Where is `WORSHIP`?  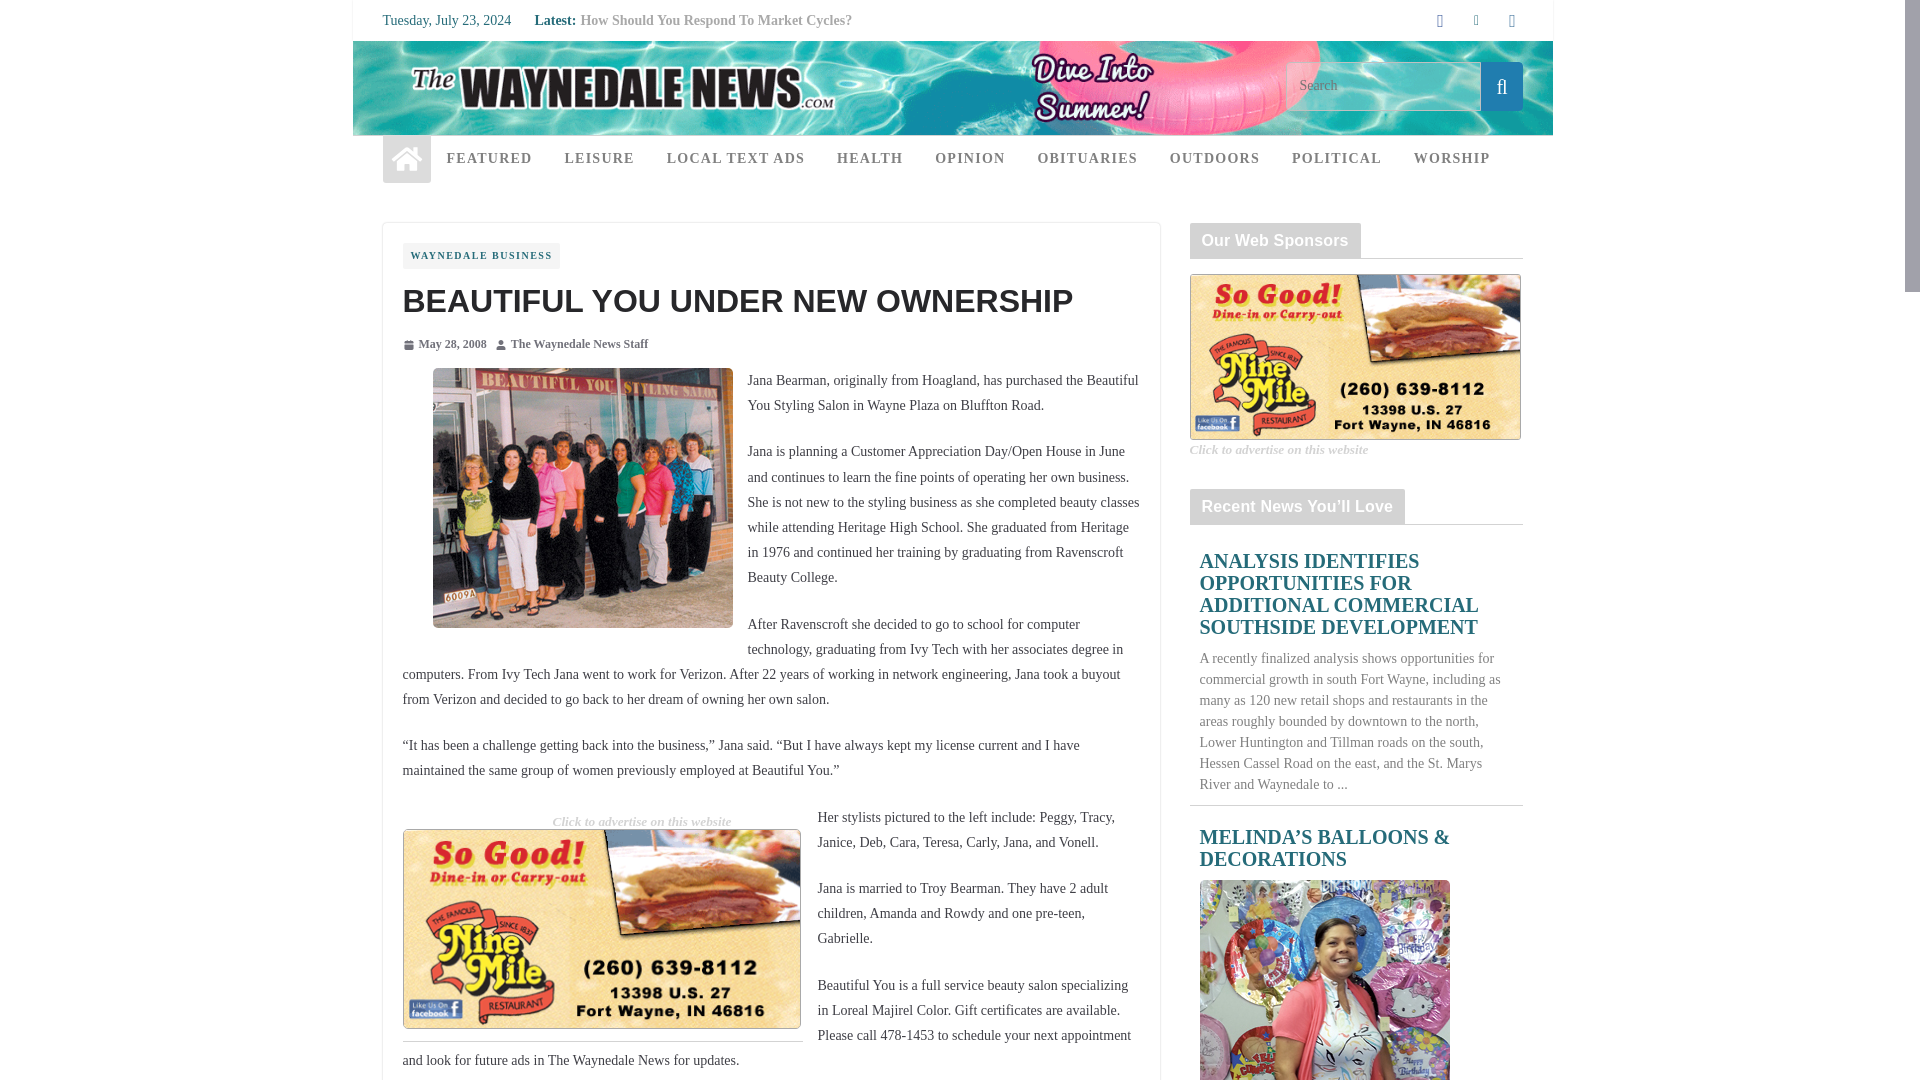 WORSHIP is located at coordinates (1451, 158).